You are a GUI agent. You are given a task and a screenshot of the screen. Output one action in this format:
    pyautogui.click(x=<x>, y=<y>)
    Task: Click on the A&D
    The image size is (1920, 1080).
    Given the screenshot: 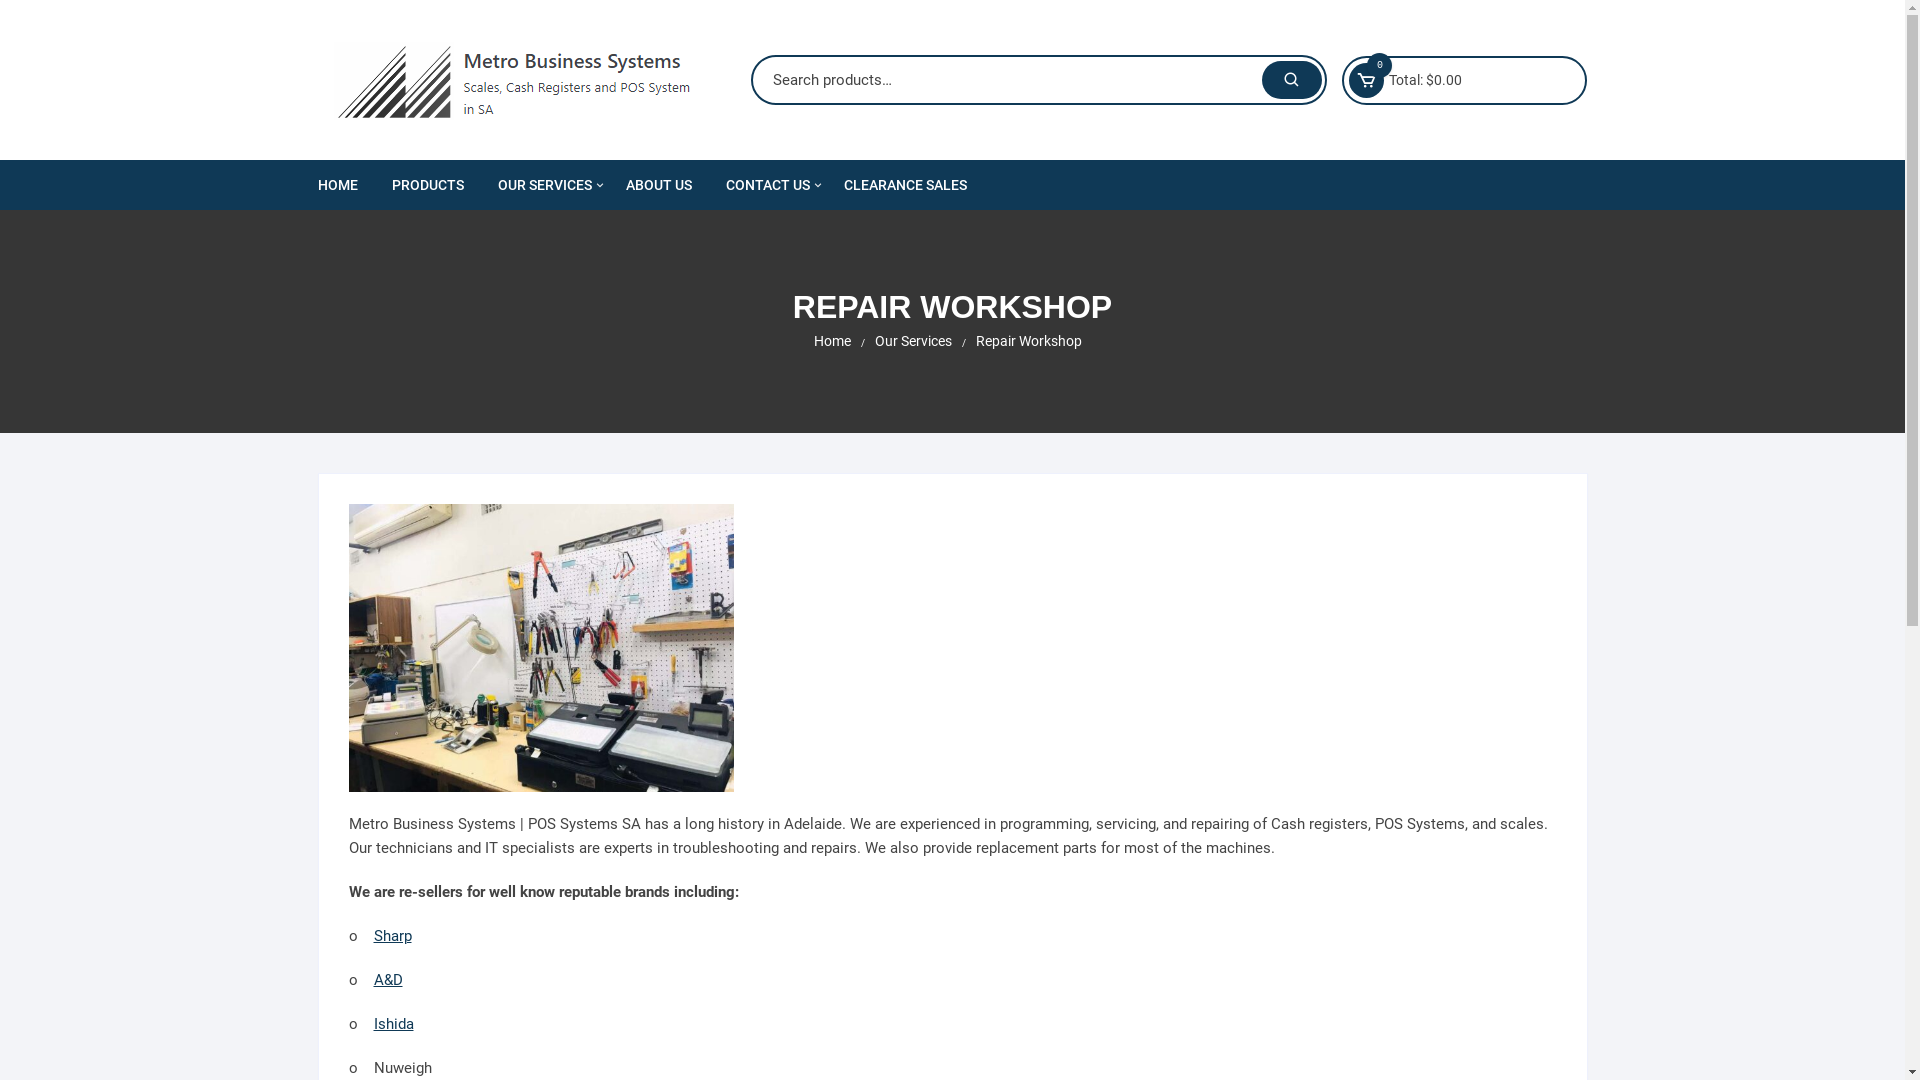 What is the action you would take?
    pyautogui.click(x=388, y=980)
    